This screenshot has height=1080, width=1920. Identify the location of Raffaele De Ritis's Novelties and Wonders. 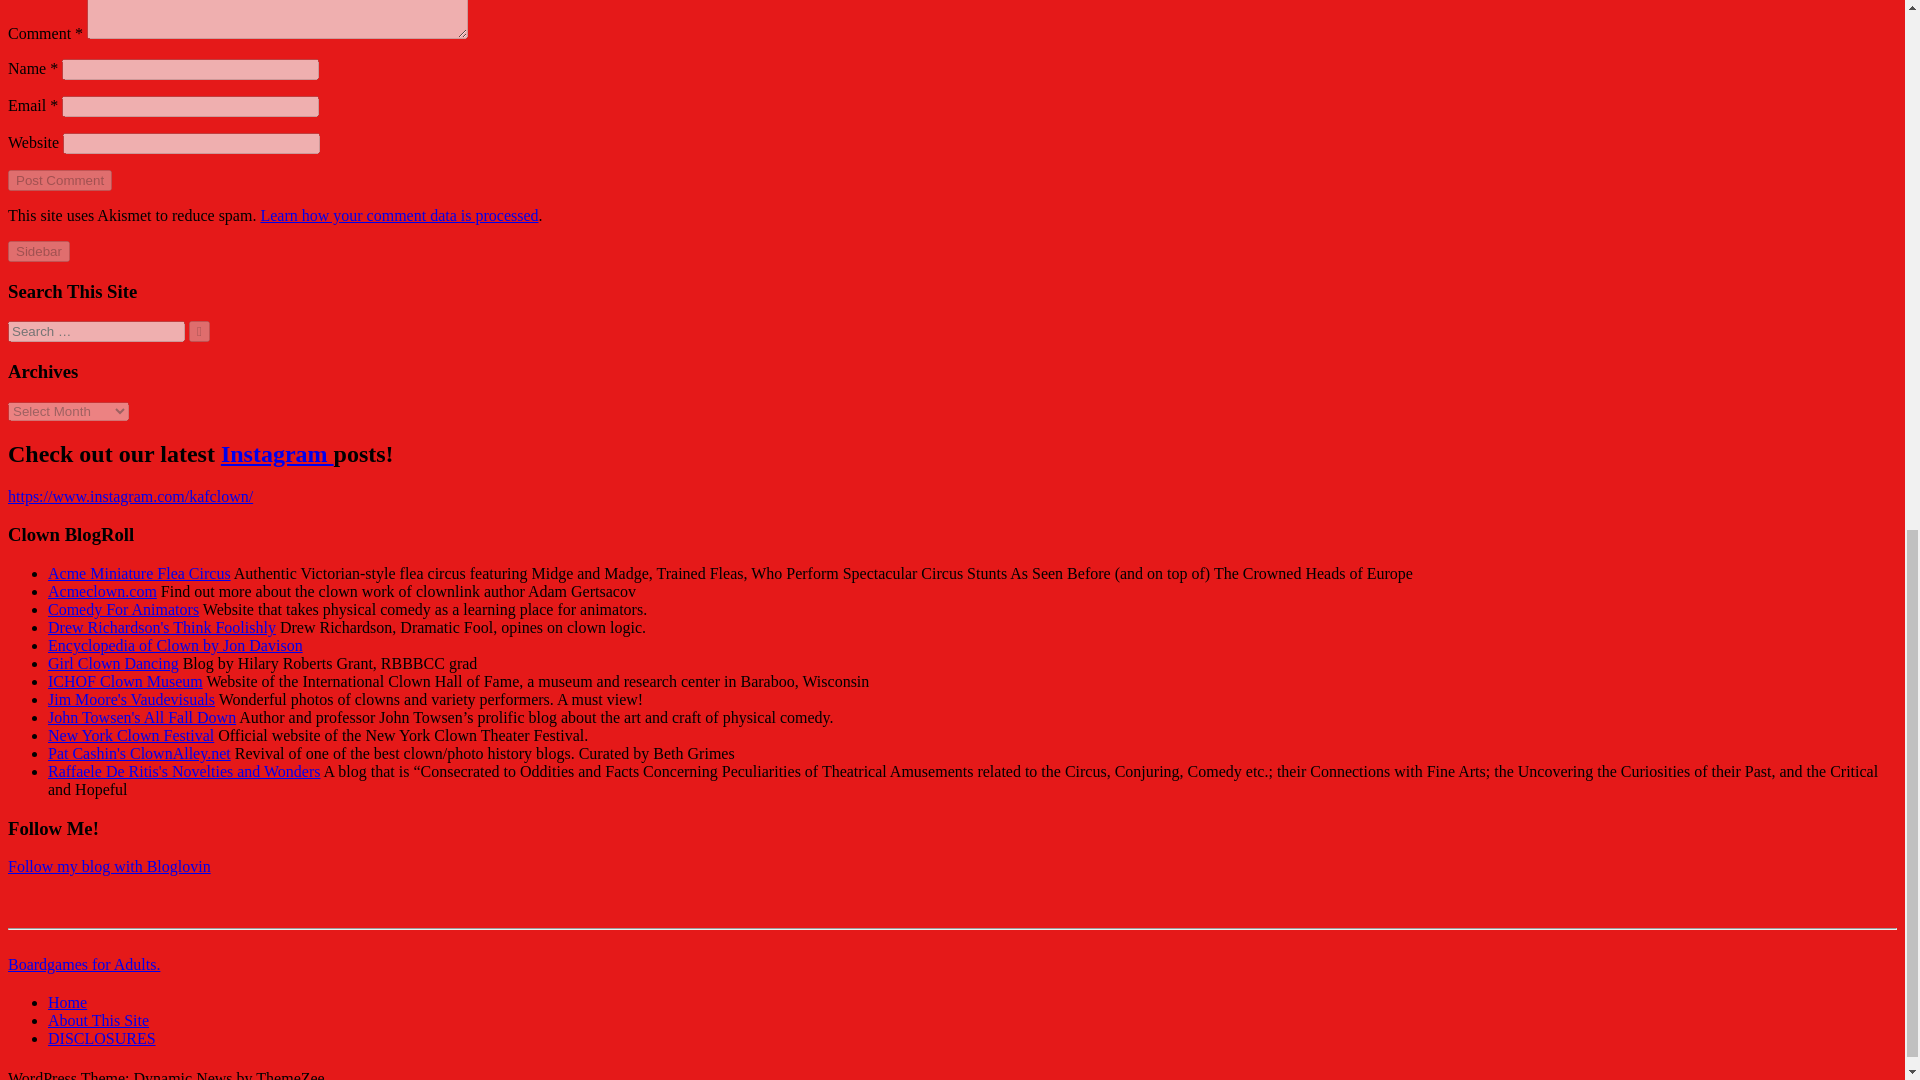
(184, 770).